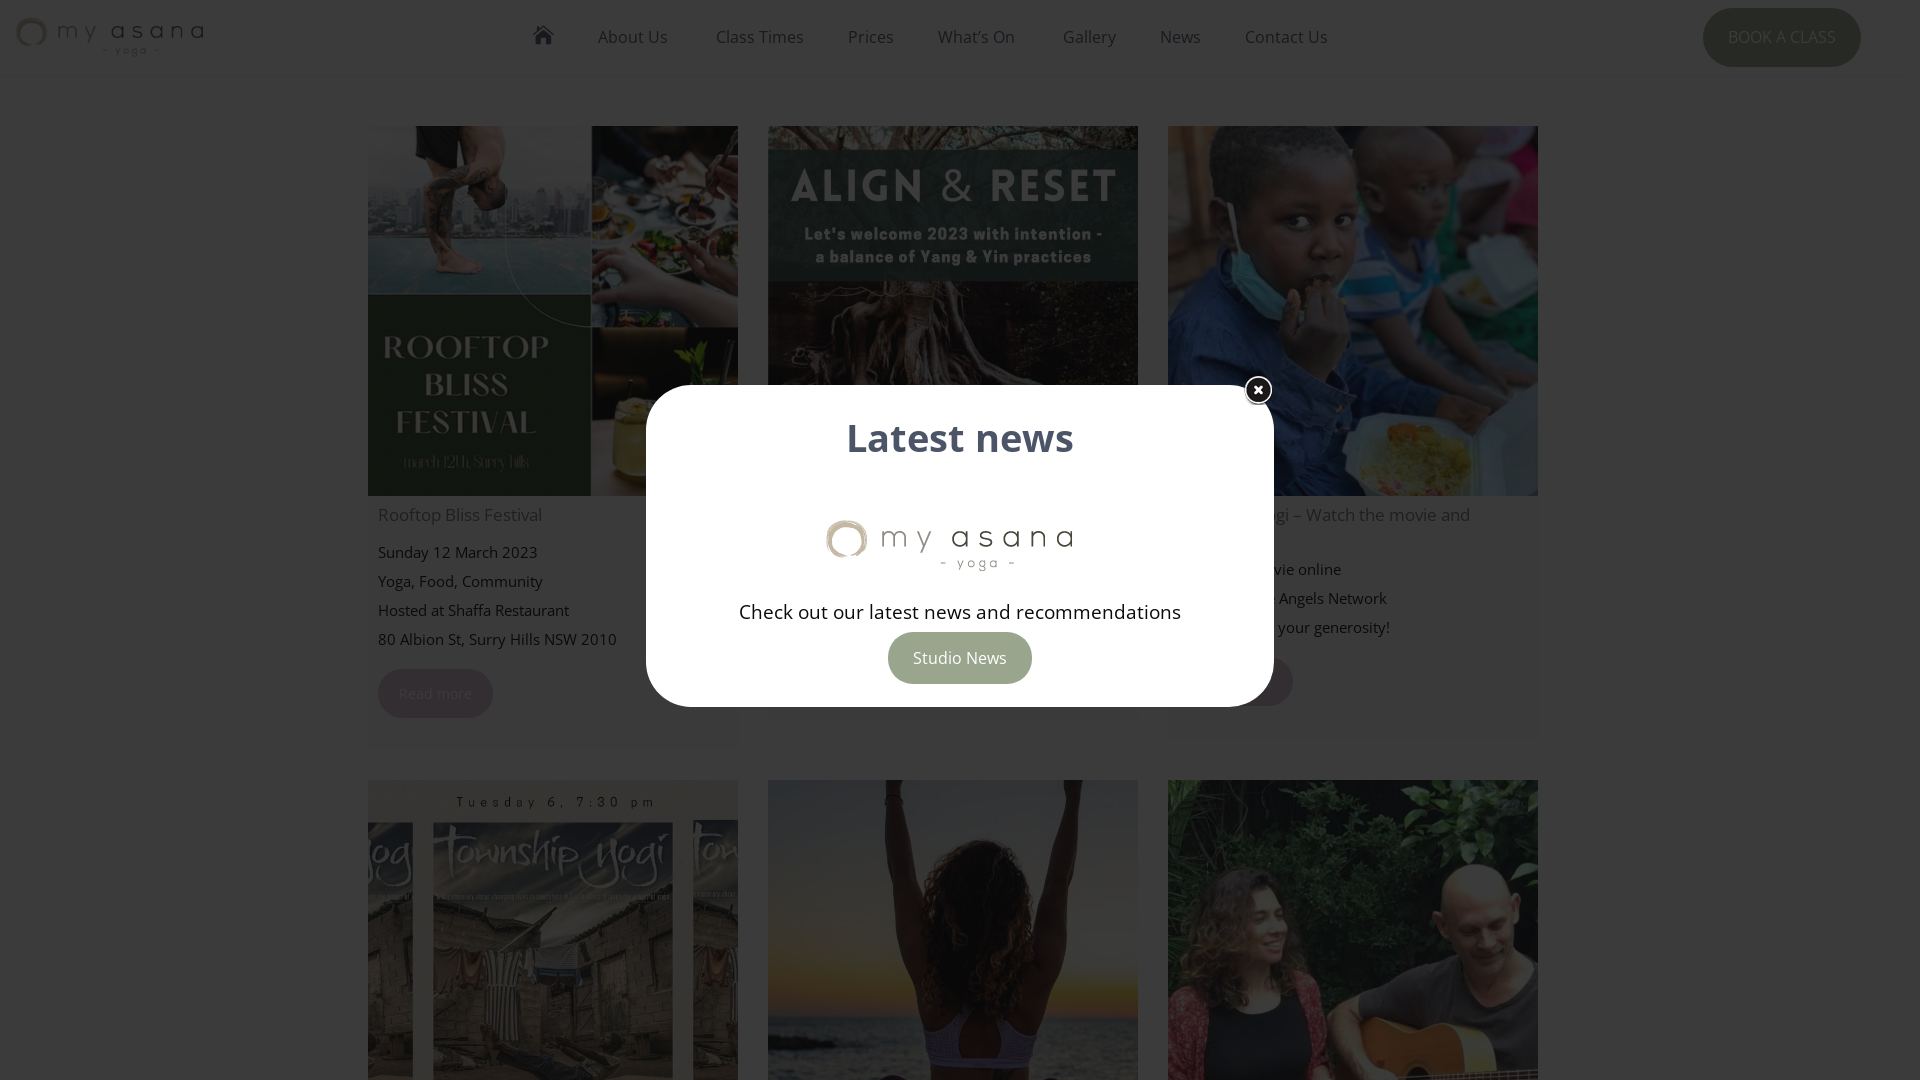  I want to click on Class Times, so click(760, 37).